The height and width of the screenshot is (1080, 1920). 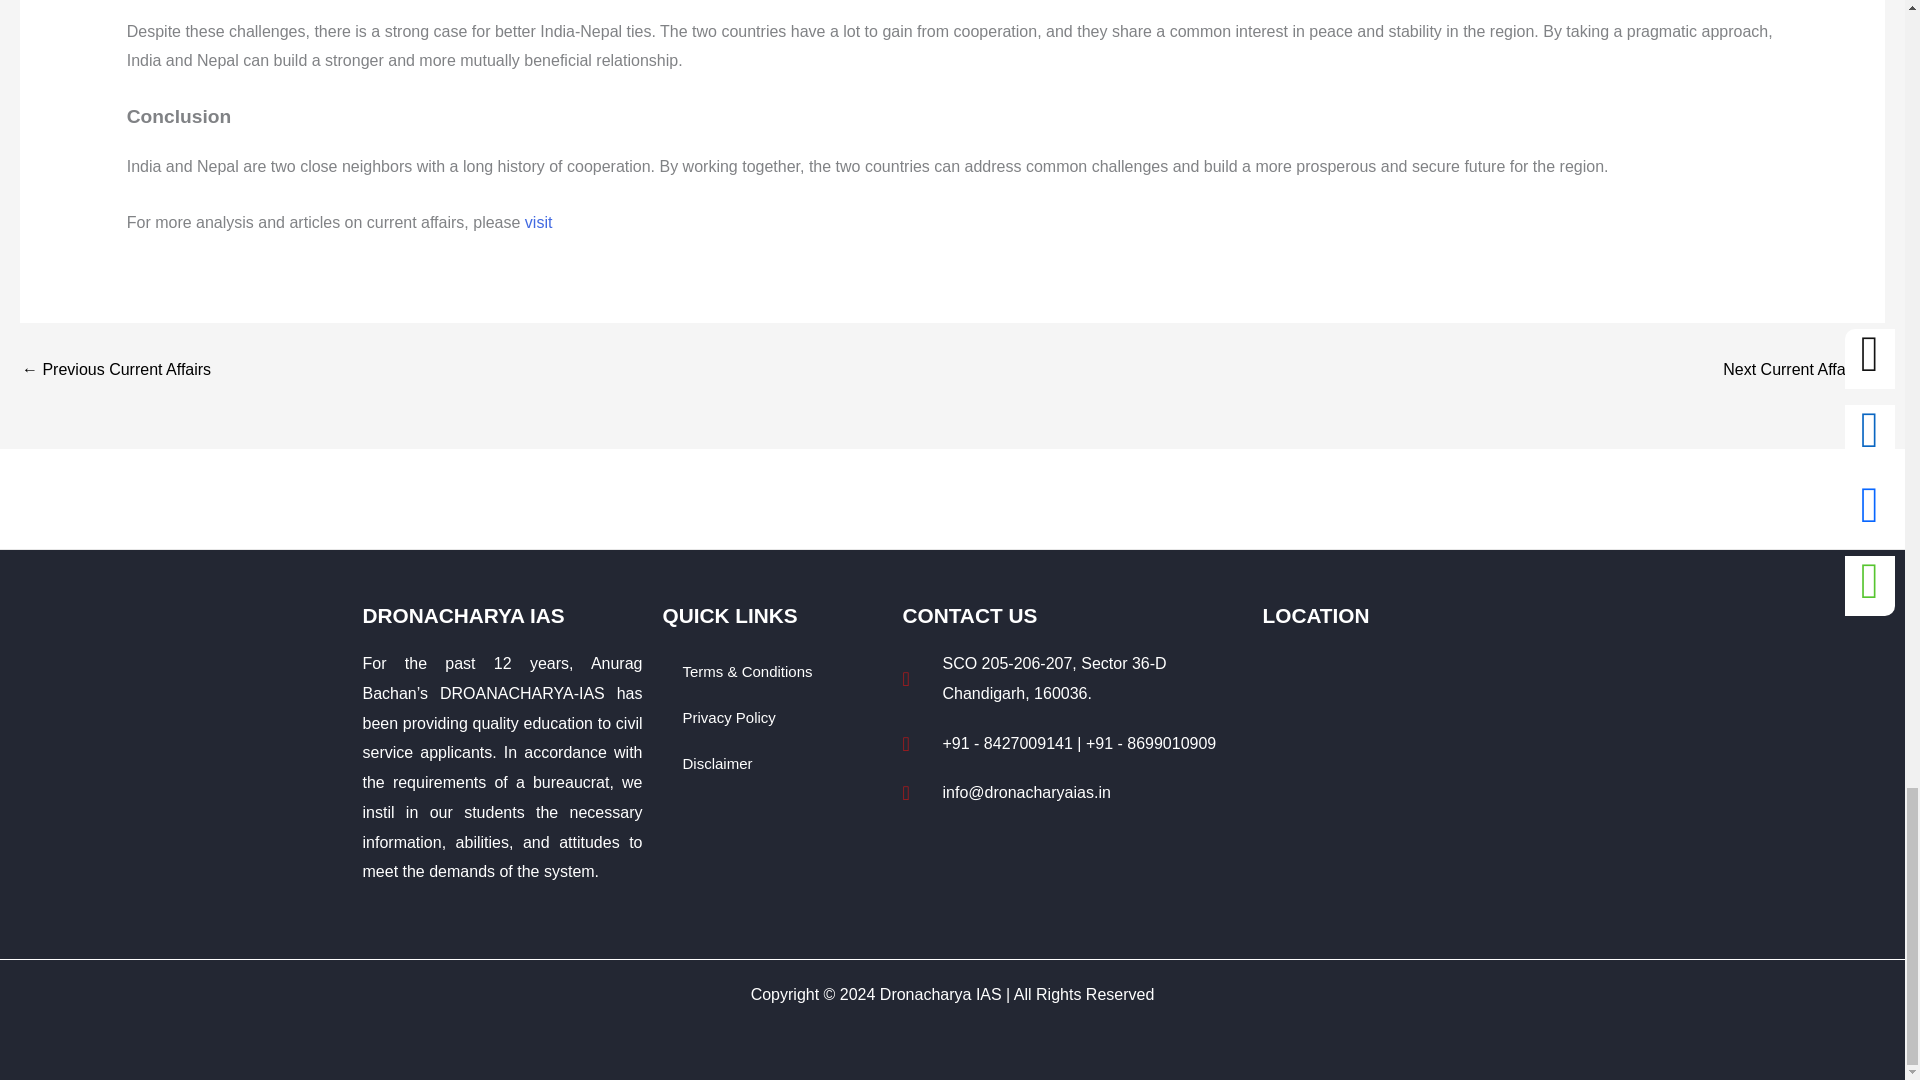 I want to click on Bridging the growing trust deficit in Manipur, so click(x=116, y=370).